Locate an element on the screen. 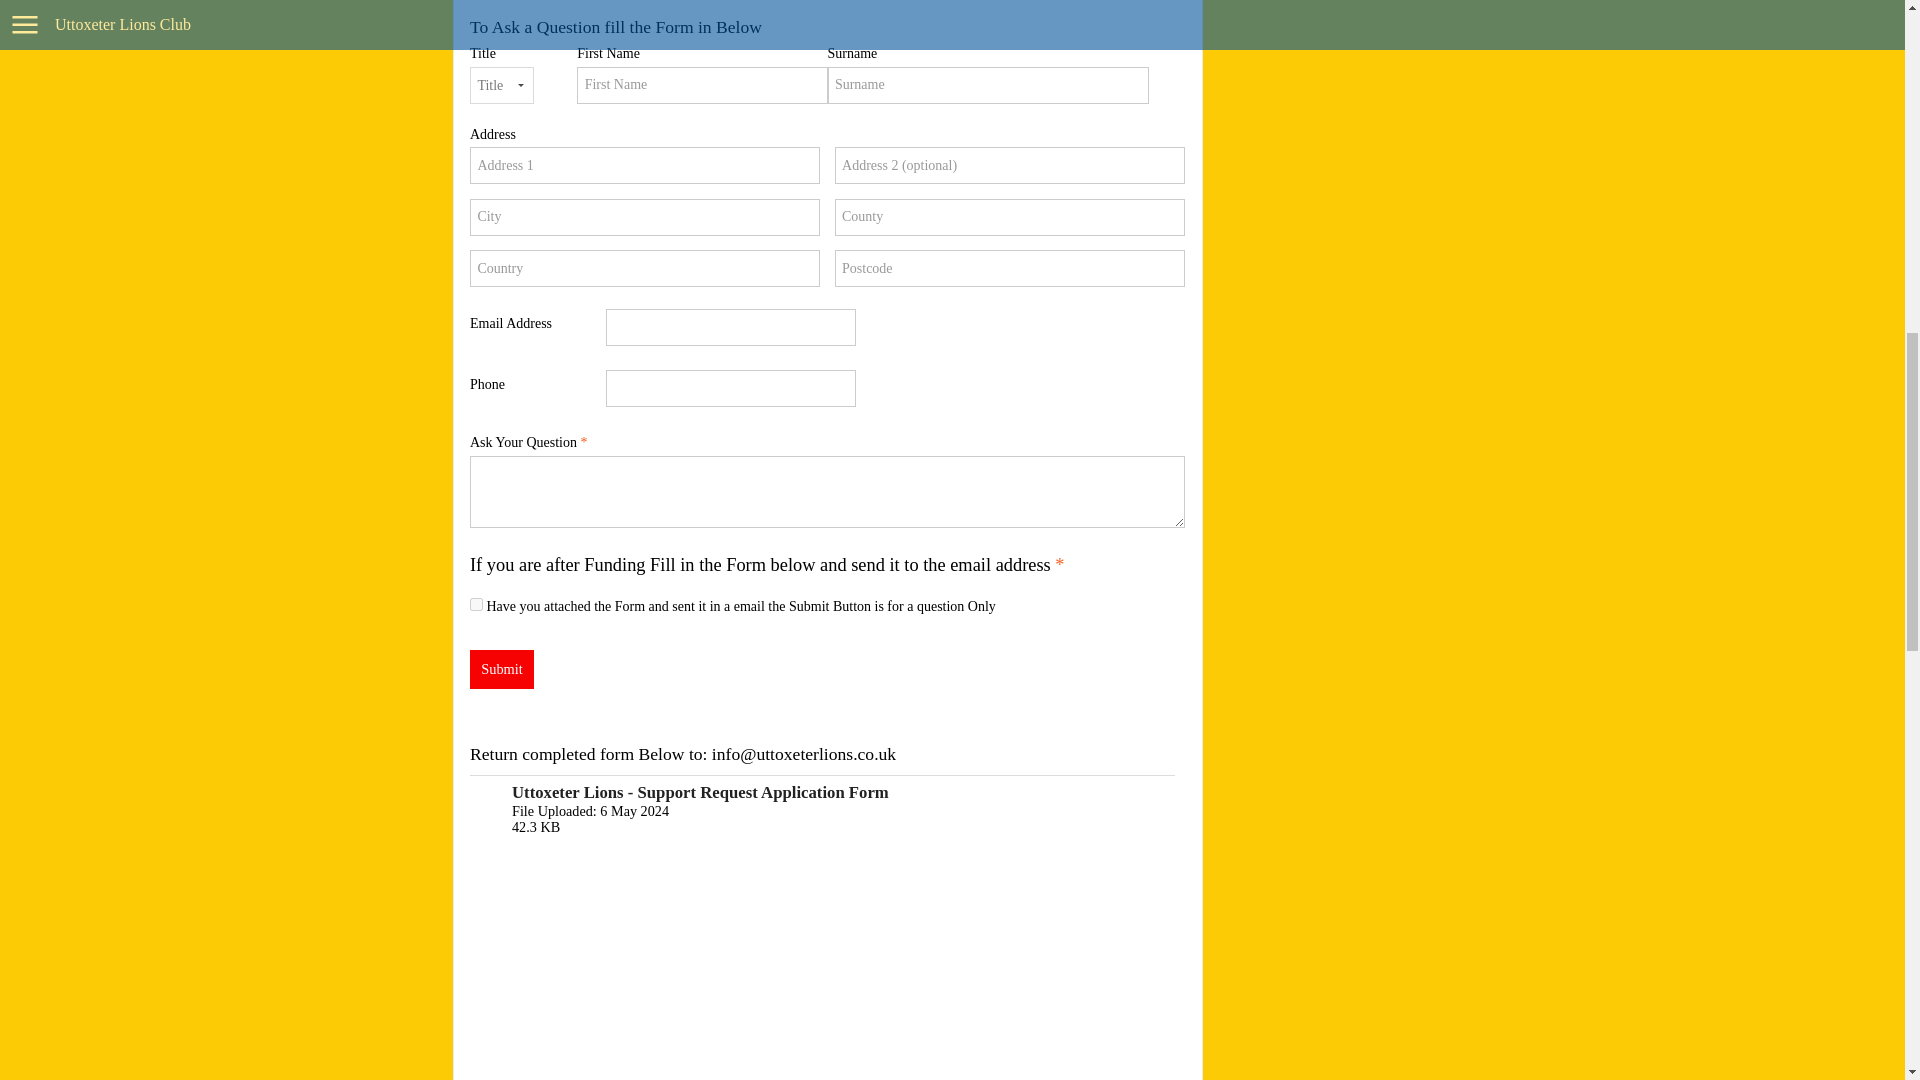 This screenshot has width=1920, height=1080. Submit is located at coordinates (502, 670).